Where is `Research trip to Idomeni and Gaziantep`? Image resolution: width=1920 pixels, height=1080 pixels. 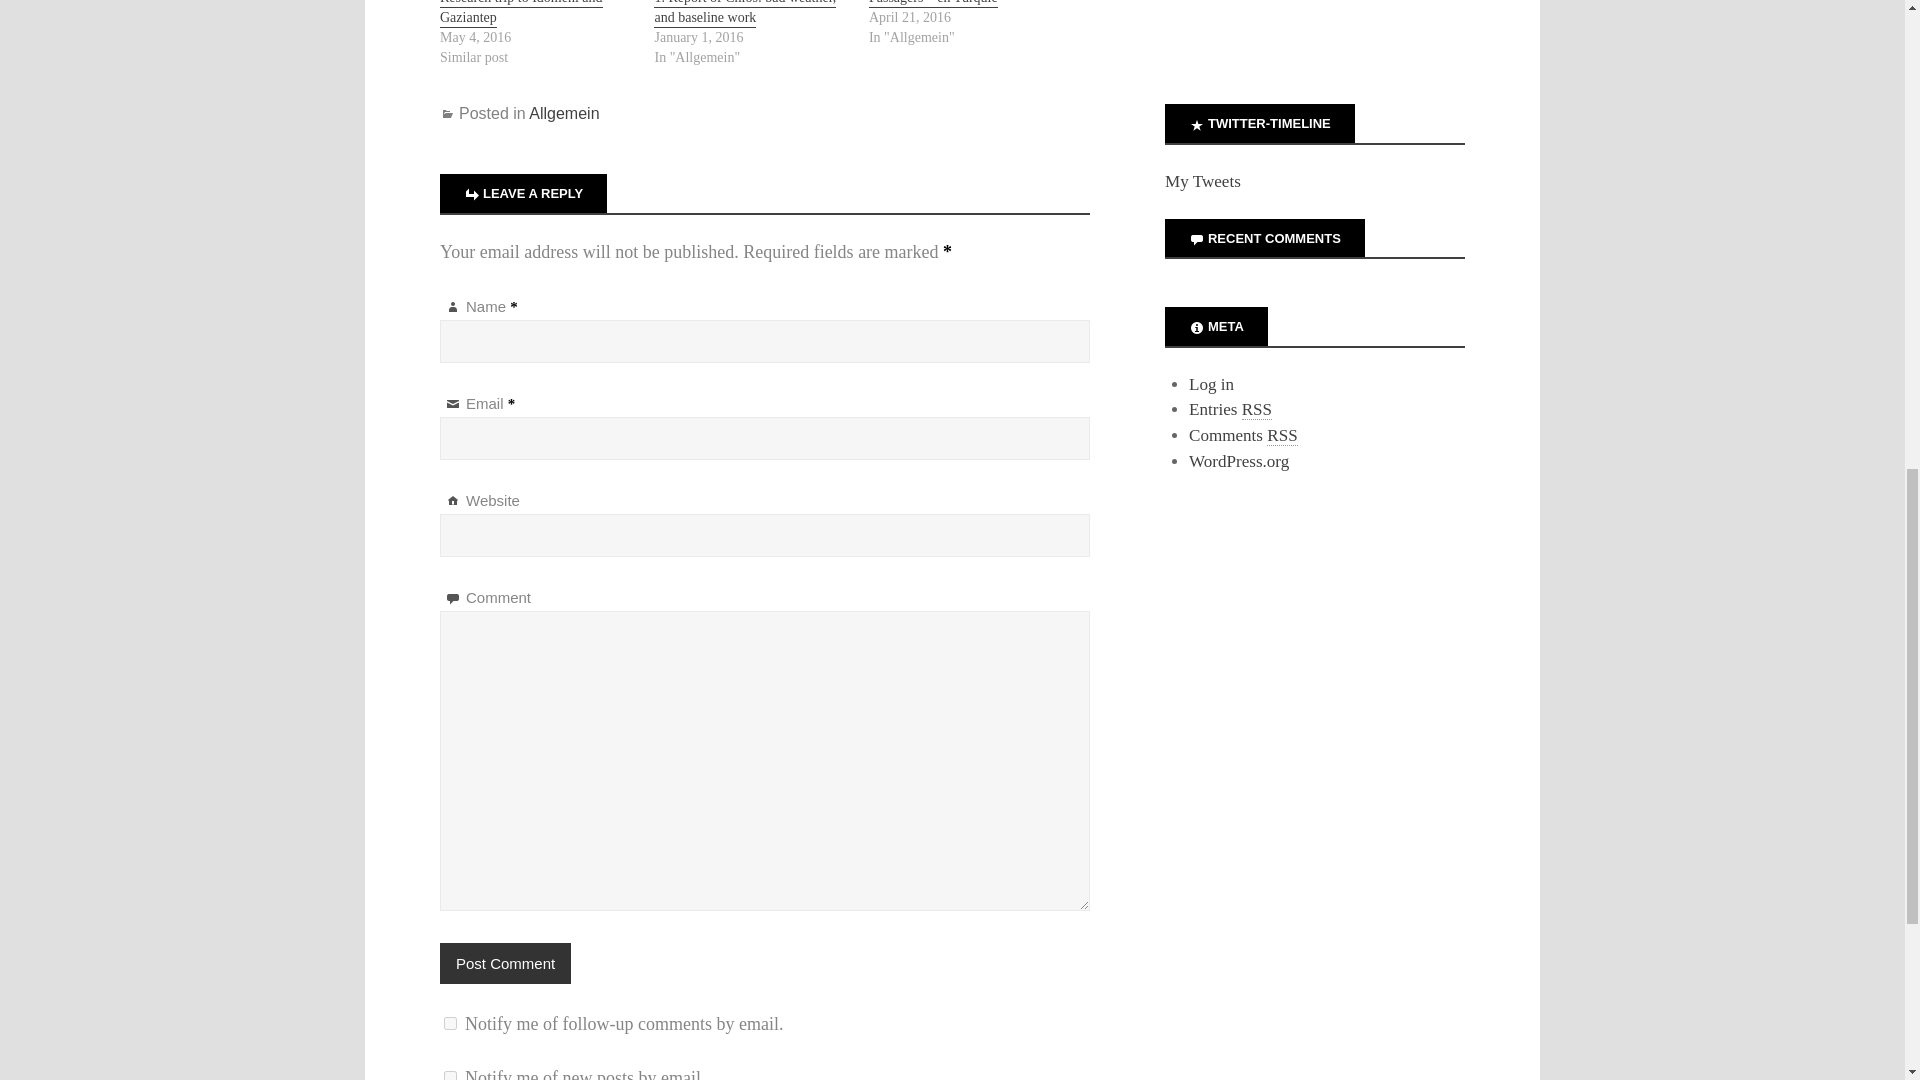 Research trip to Idomeni and Gaziantep is located at coordinates (520, 14).